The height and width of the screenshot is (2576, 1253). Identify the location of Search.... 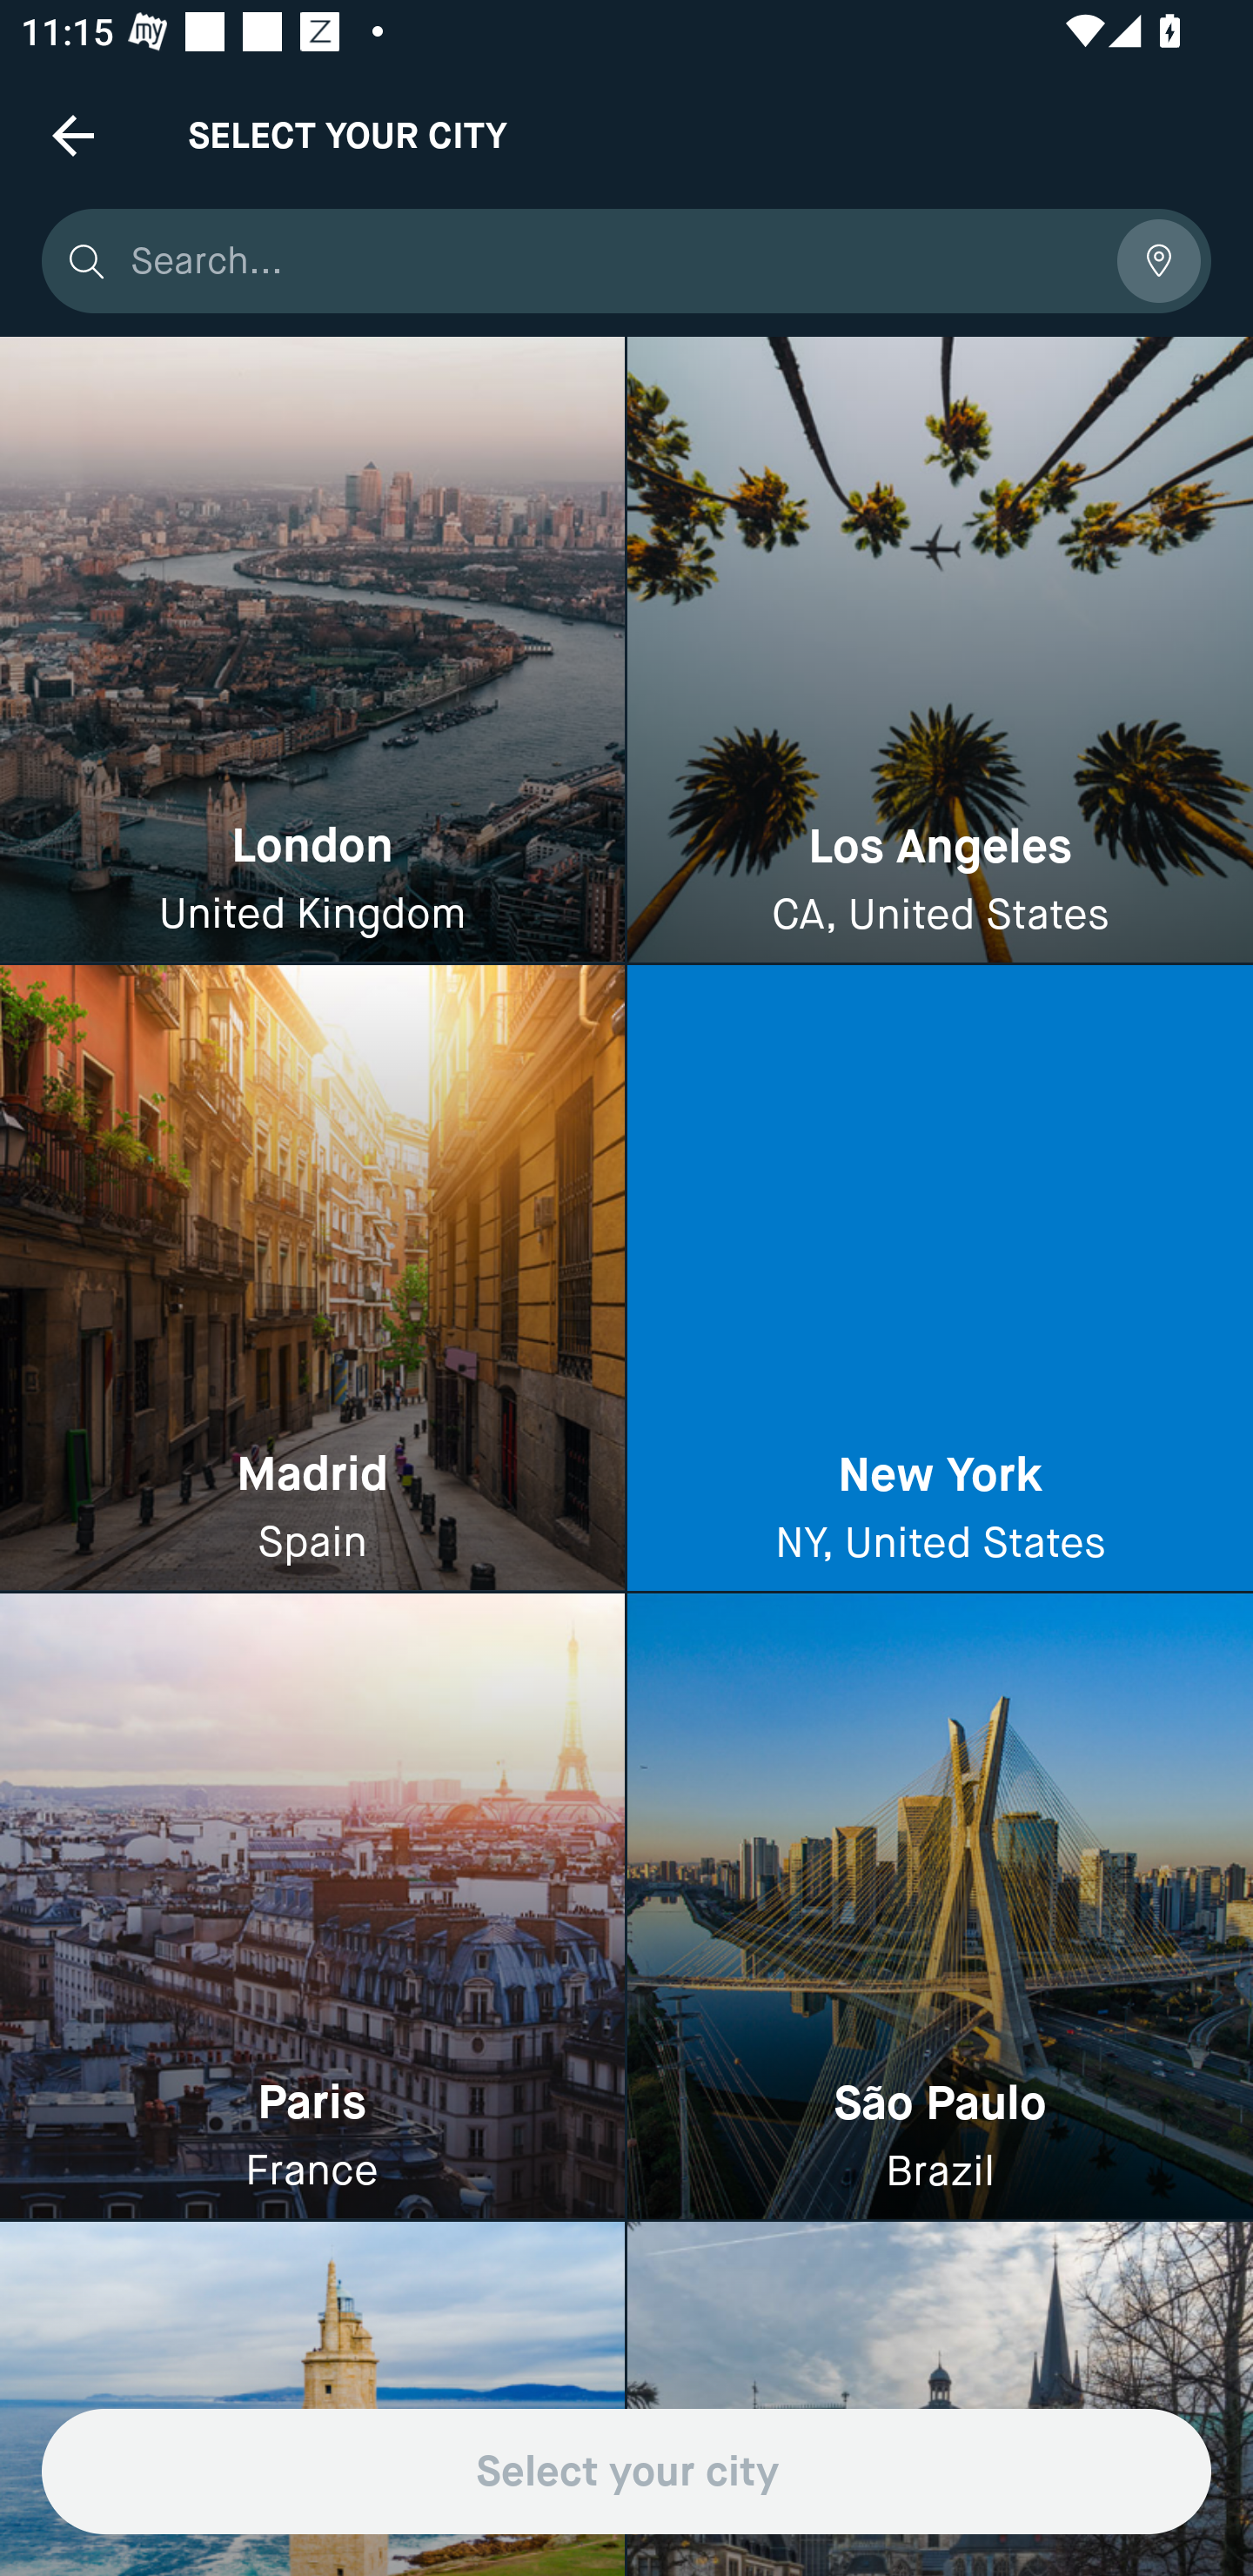
(613, 261).